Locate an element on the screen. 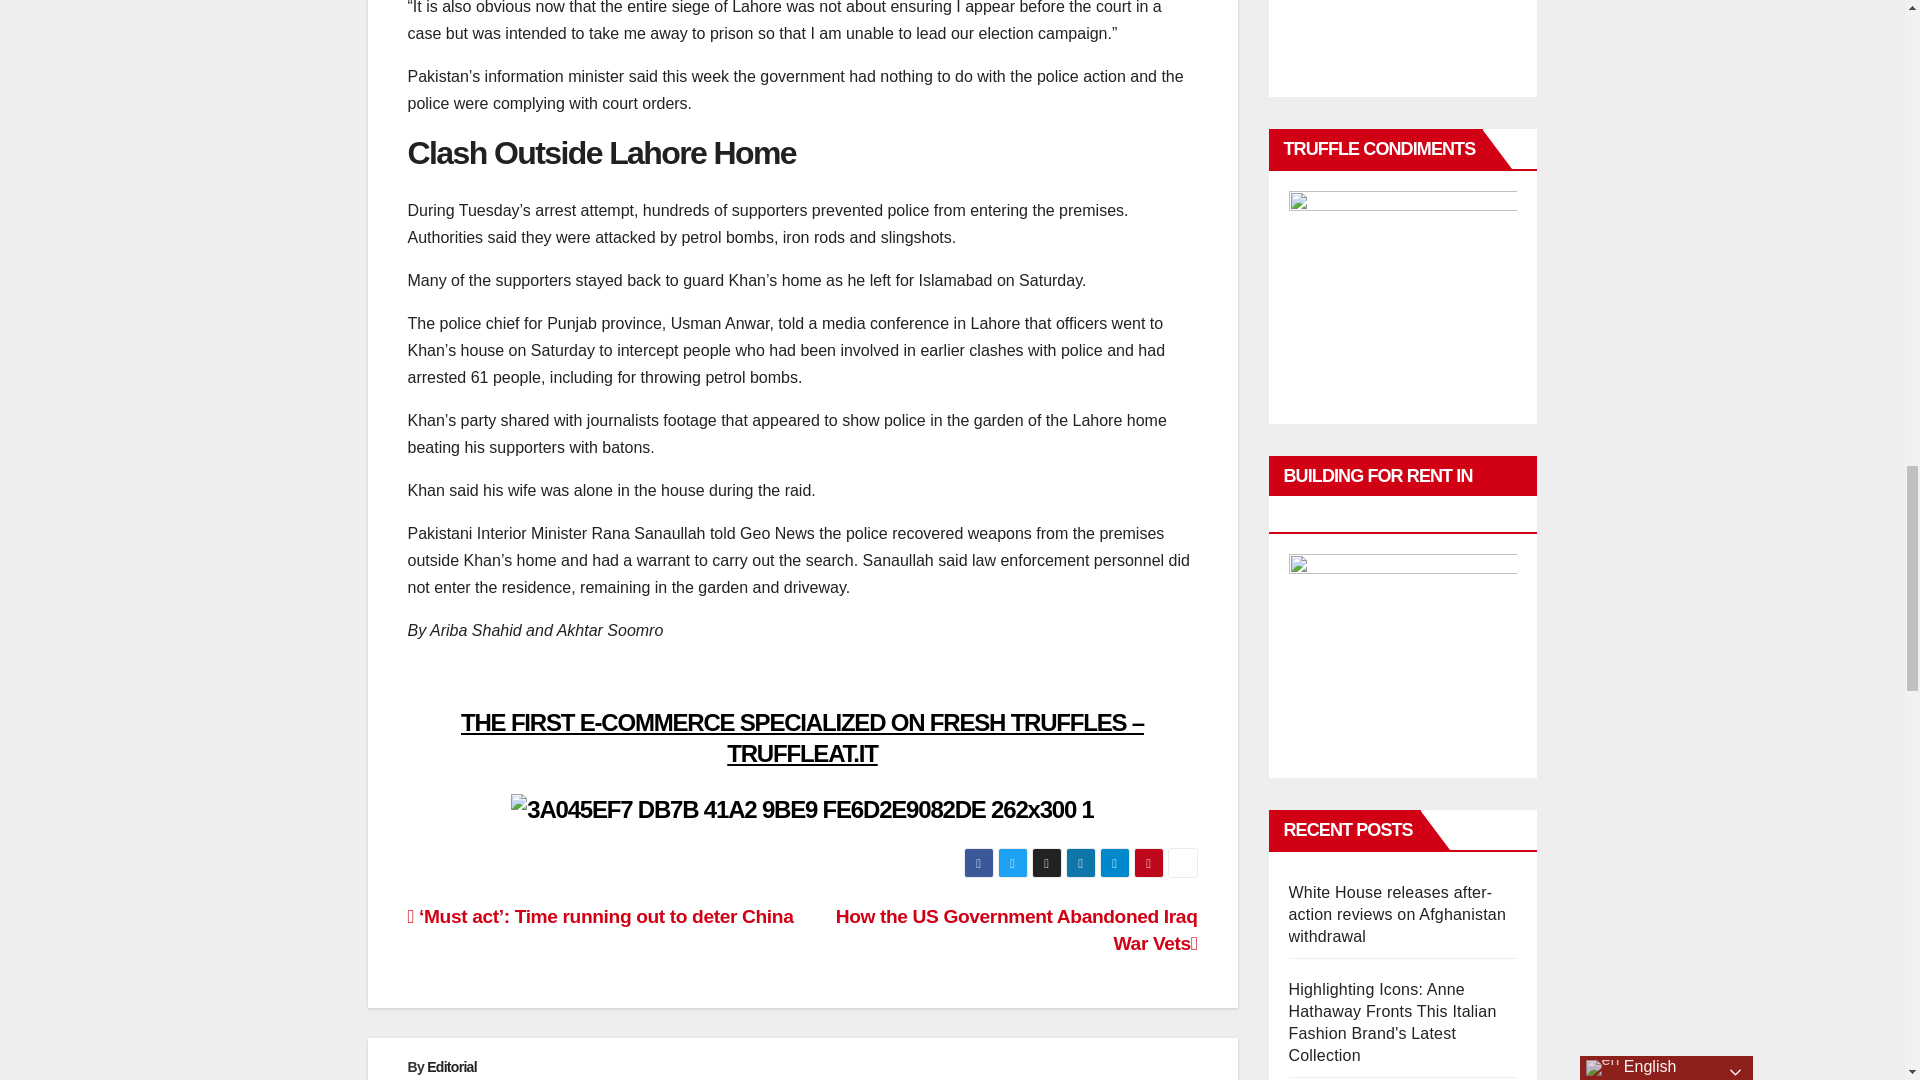  How the US Government Abandoned Iraq War Vets is located at coordinates (1016, 930).